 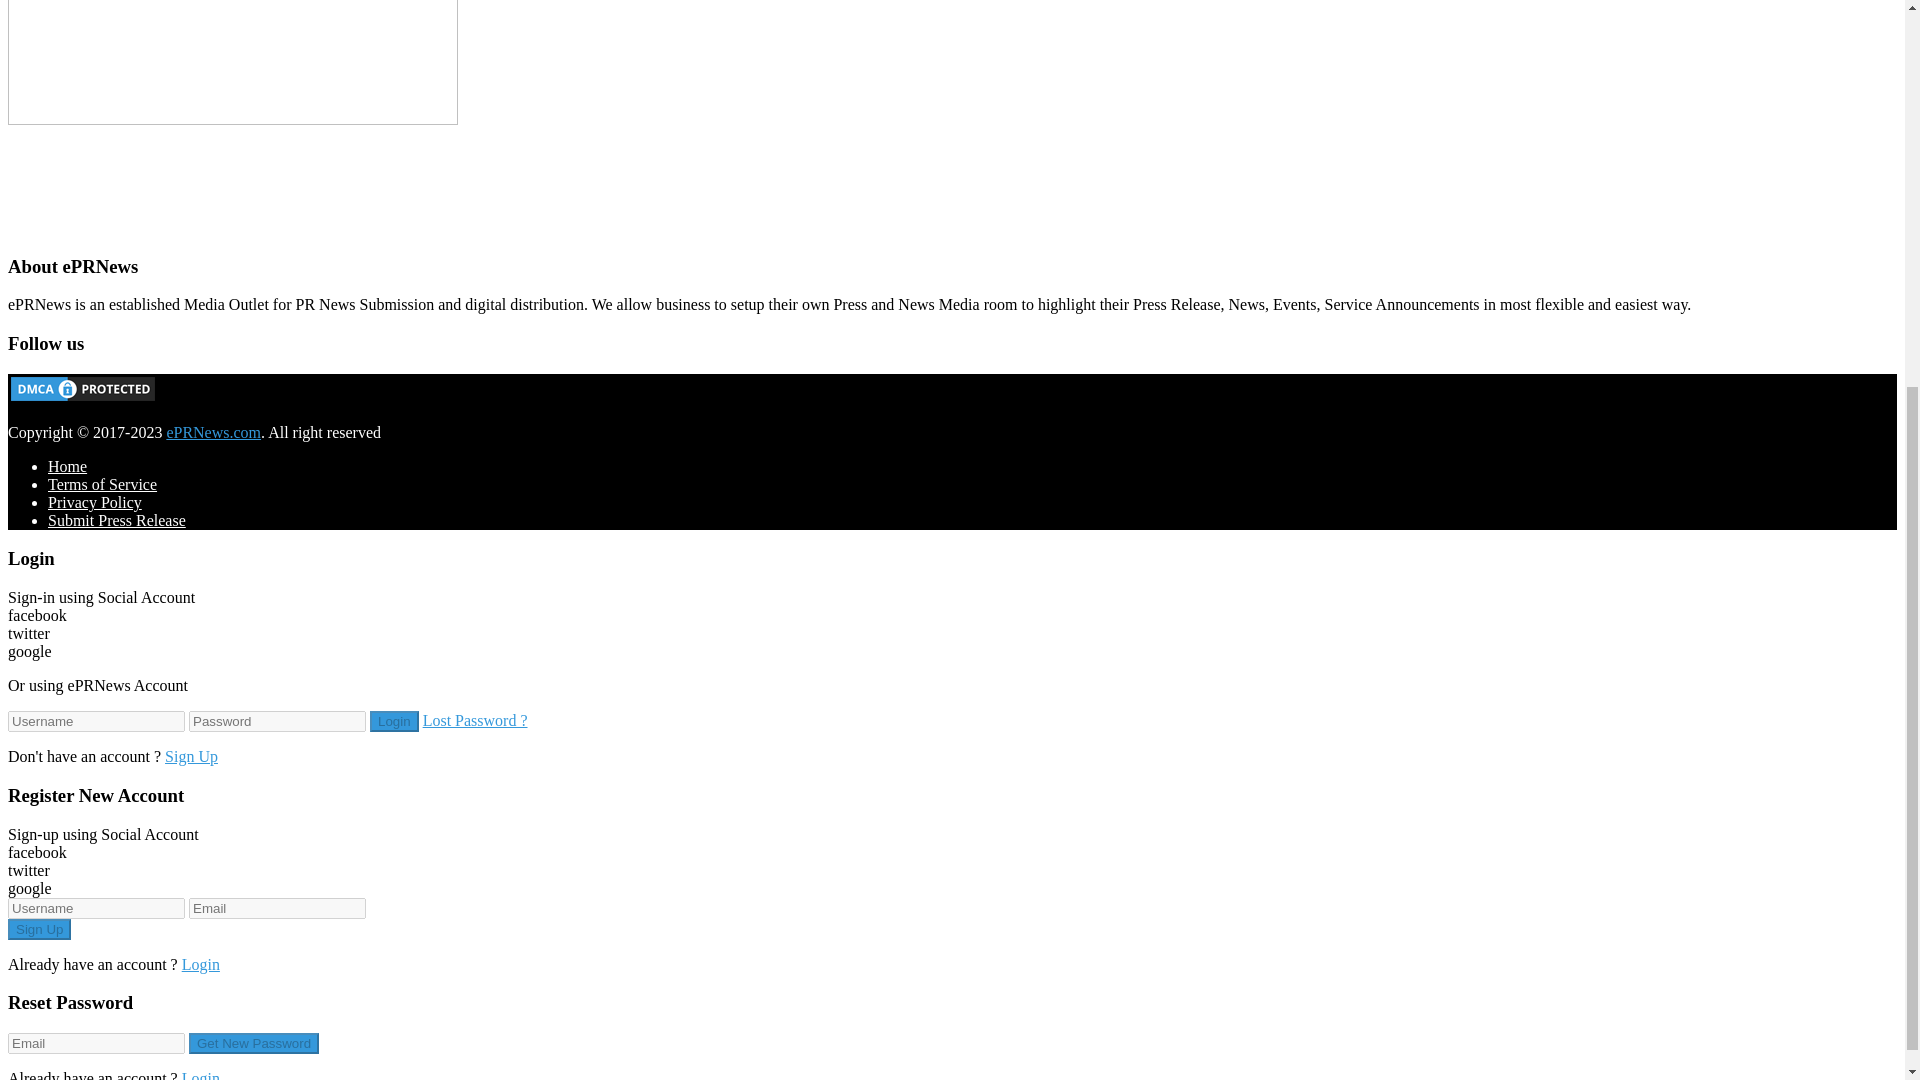 What do you see at coordinates (475, 720) in the screenshot?
I see `Lost Password ?` at bounding box center [475, 720].